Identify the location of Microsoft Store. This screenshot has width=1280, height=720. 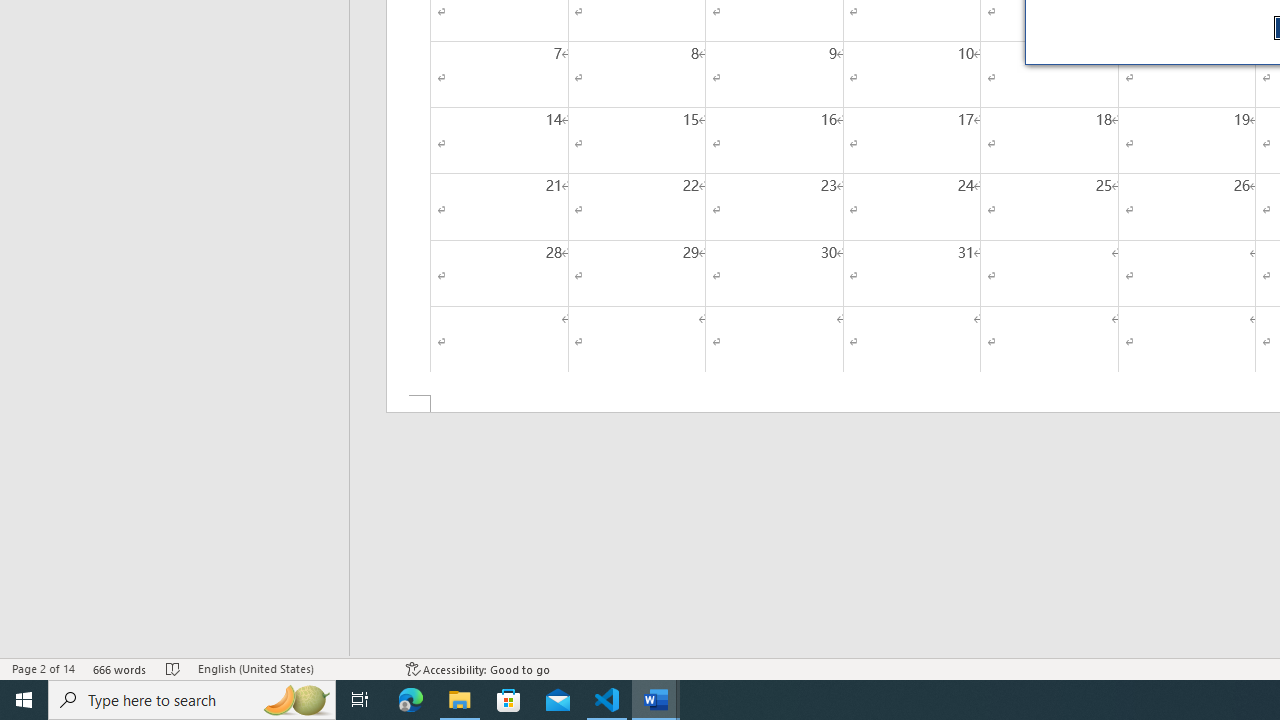
(509, 700).